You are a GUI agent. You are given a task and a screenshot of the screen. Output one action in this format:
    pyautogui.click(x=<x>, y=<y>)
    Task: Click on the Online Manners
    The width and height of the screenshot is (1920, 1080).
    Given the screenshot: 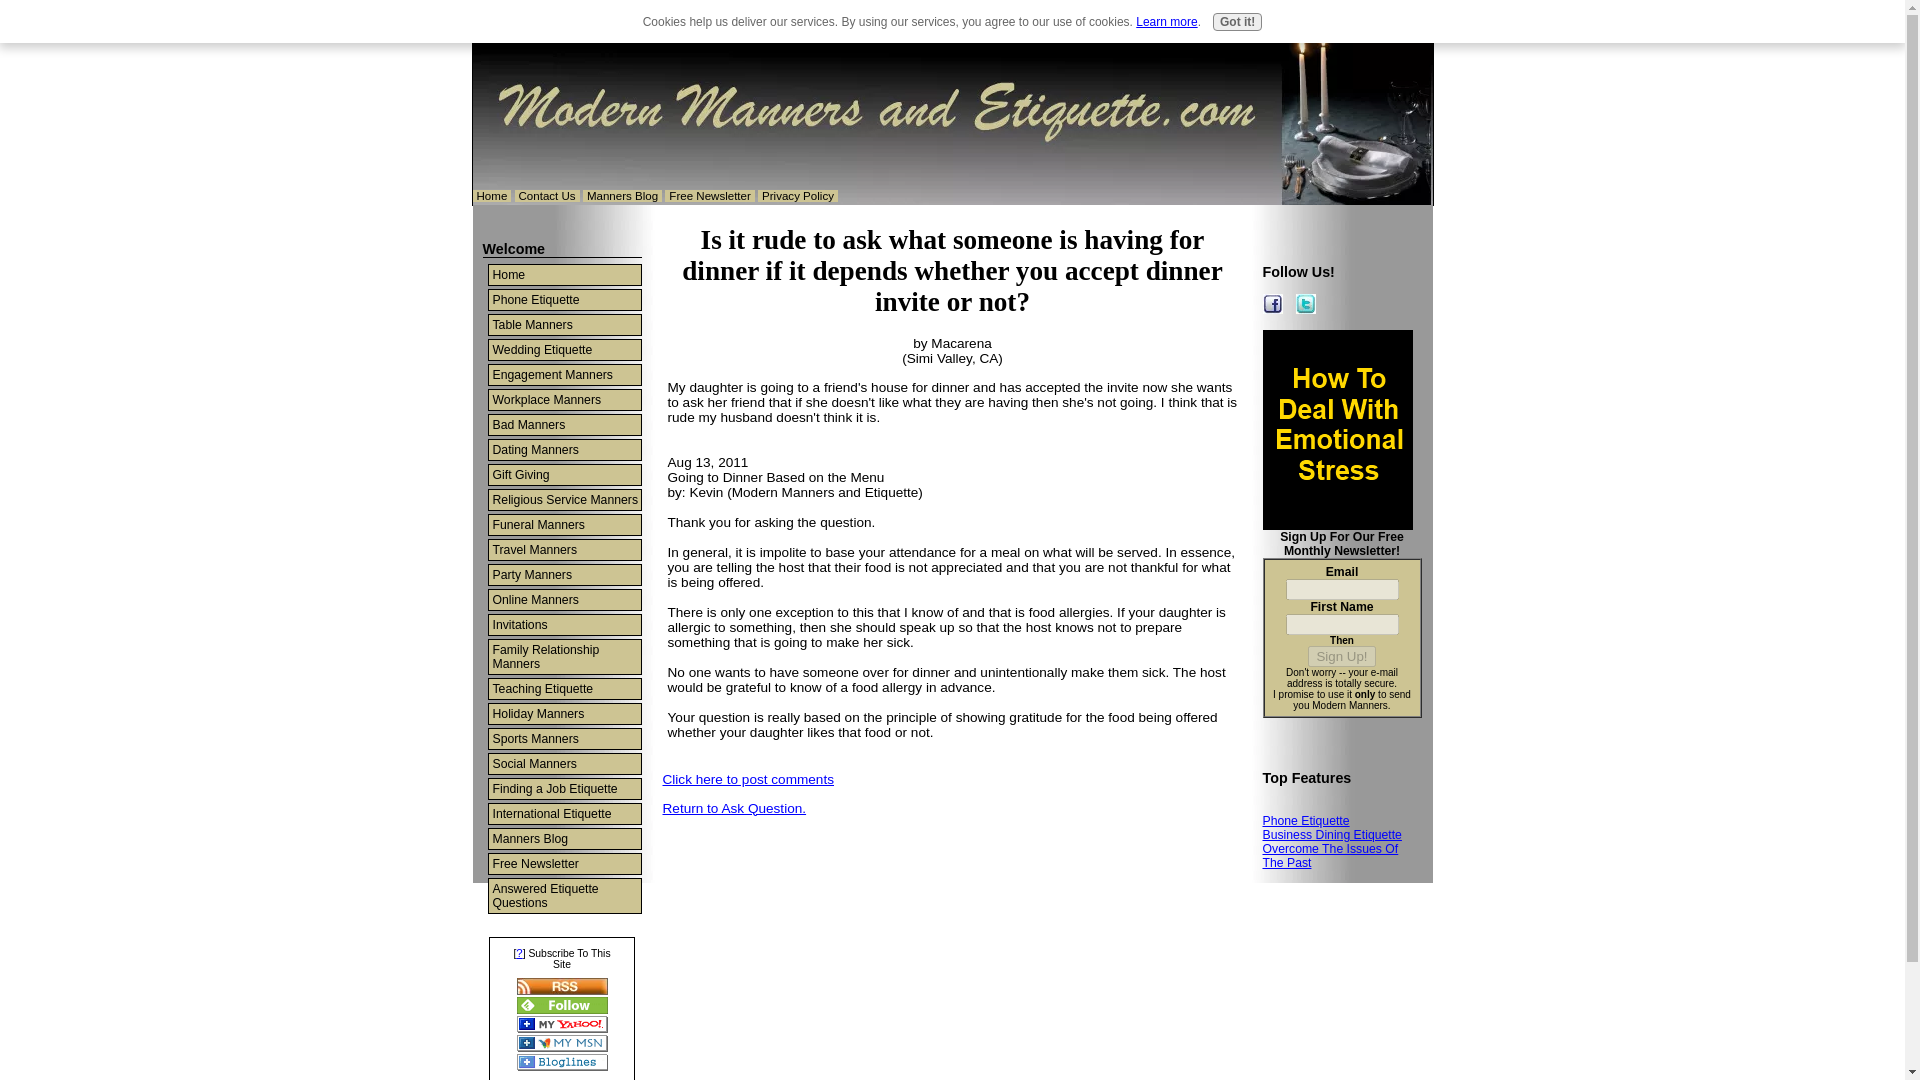 What is the action you would take?
    pyautogui.click(x=563, y=600)
    